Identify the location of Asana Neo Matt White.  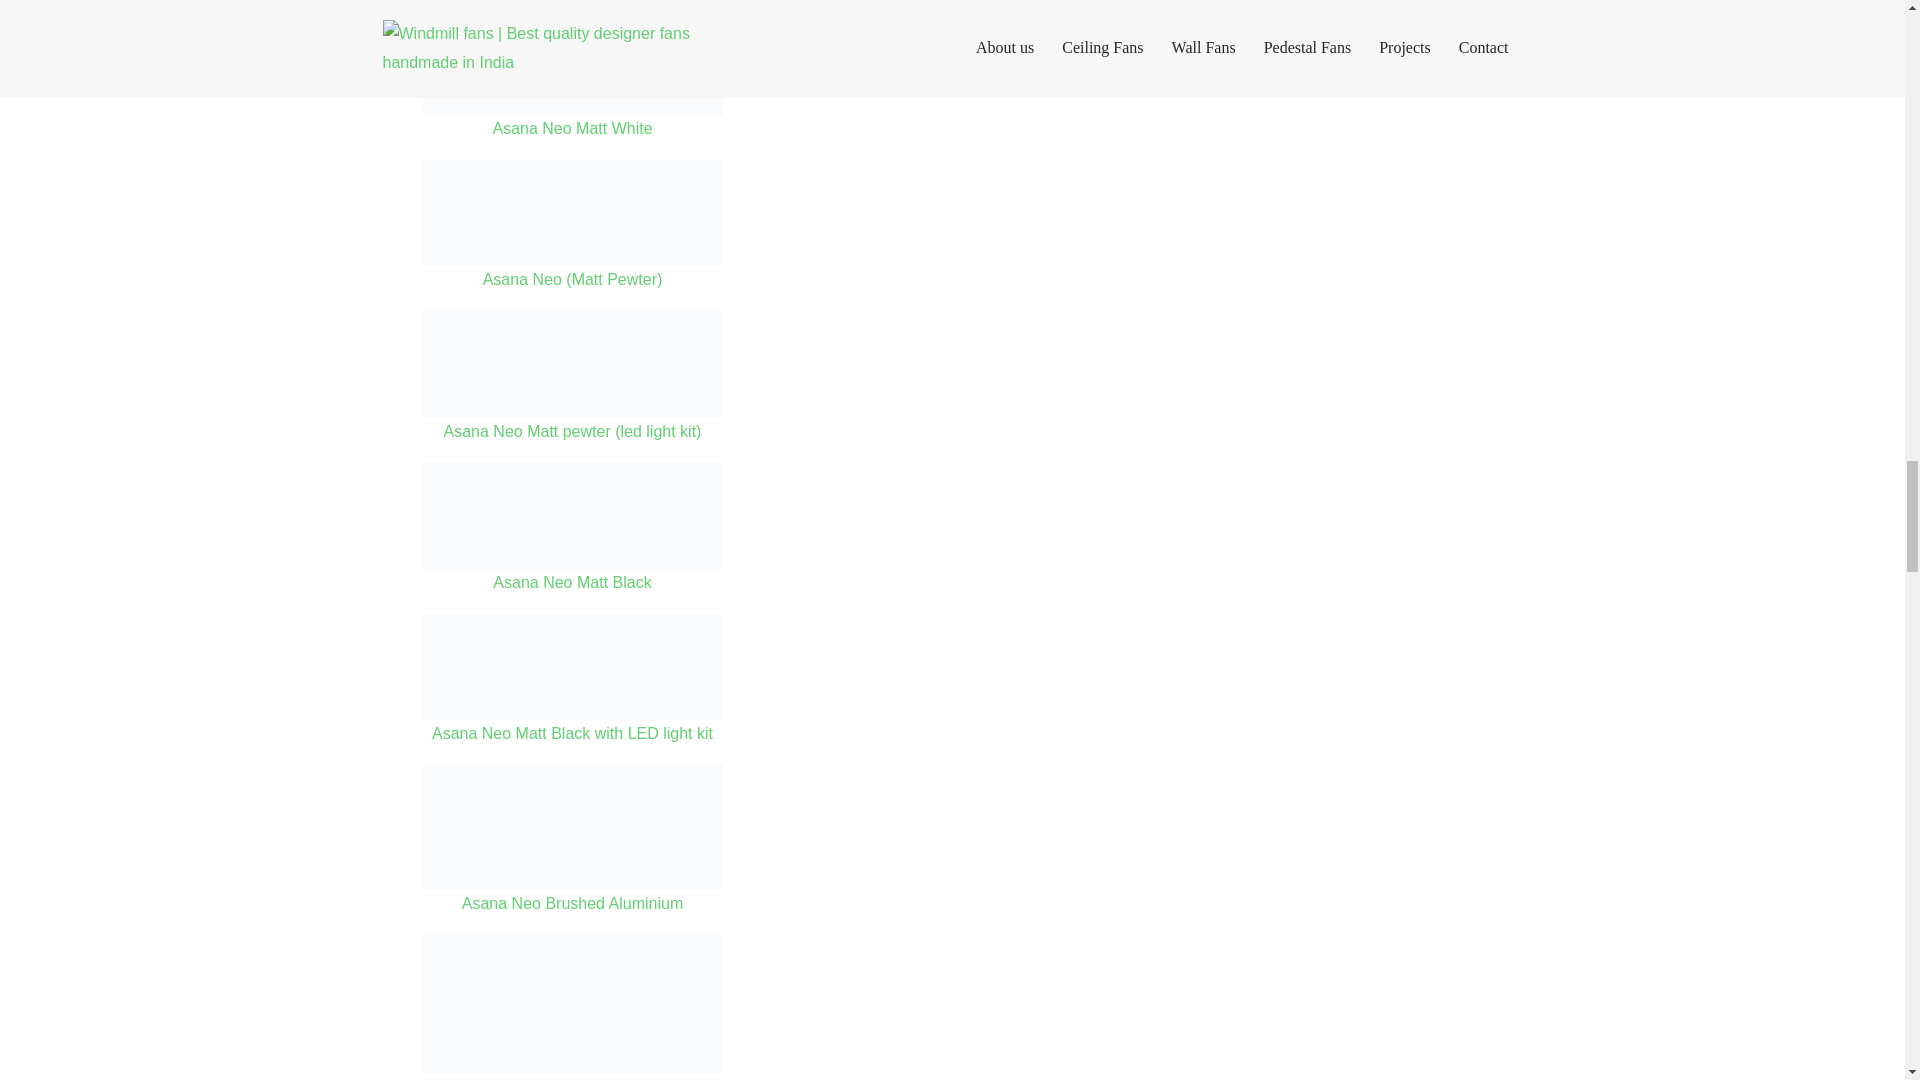
(572, 71).